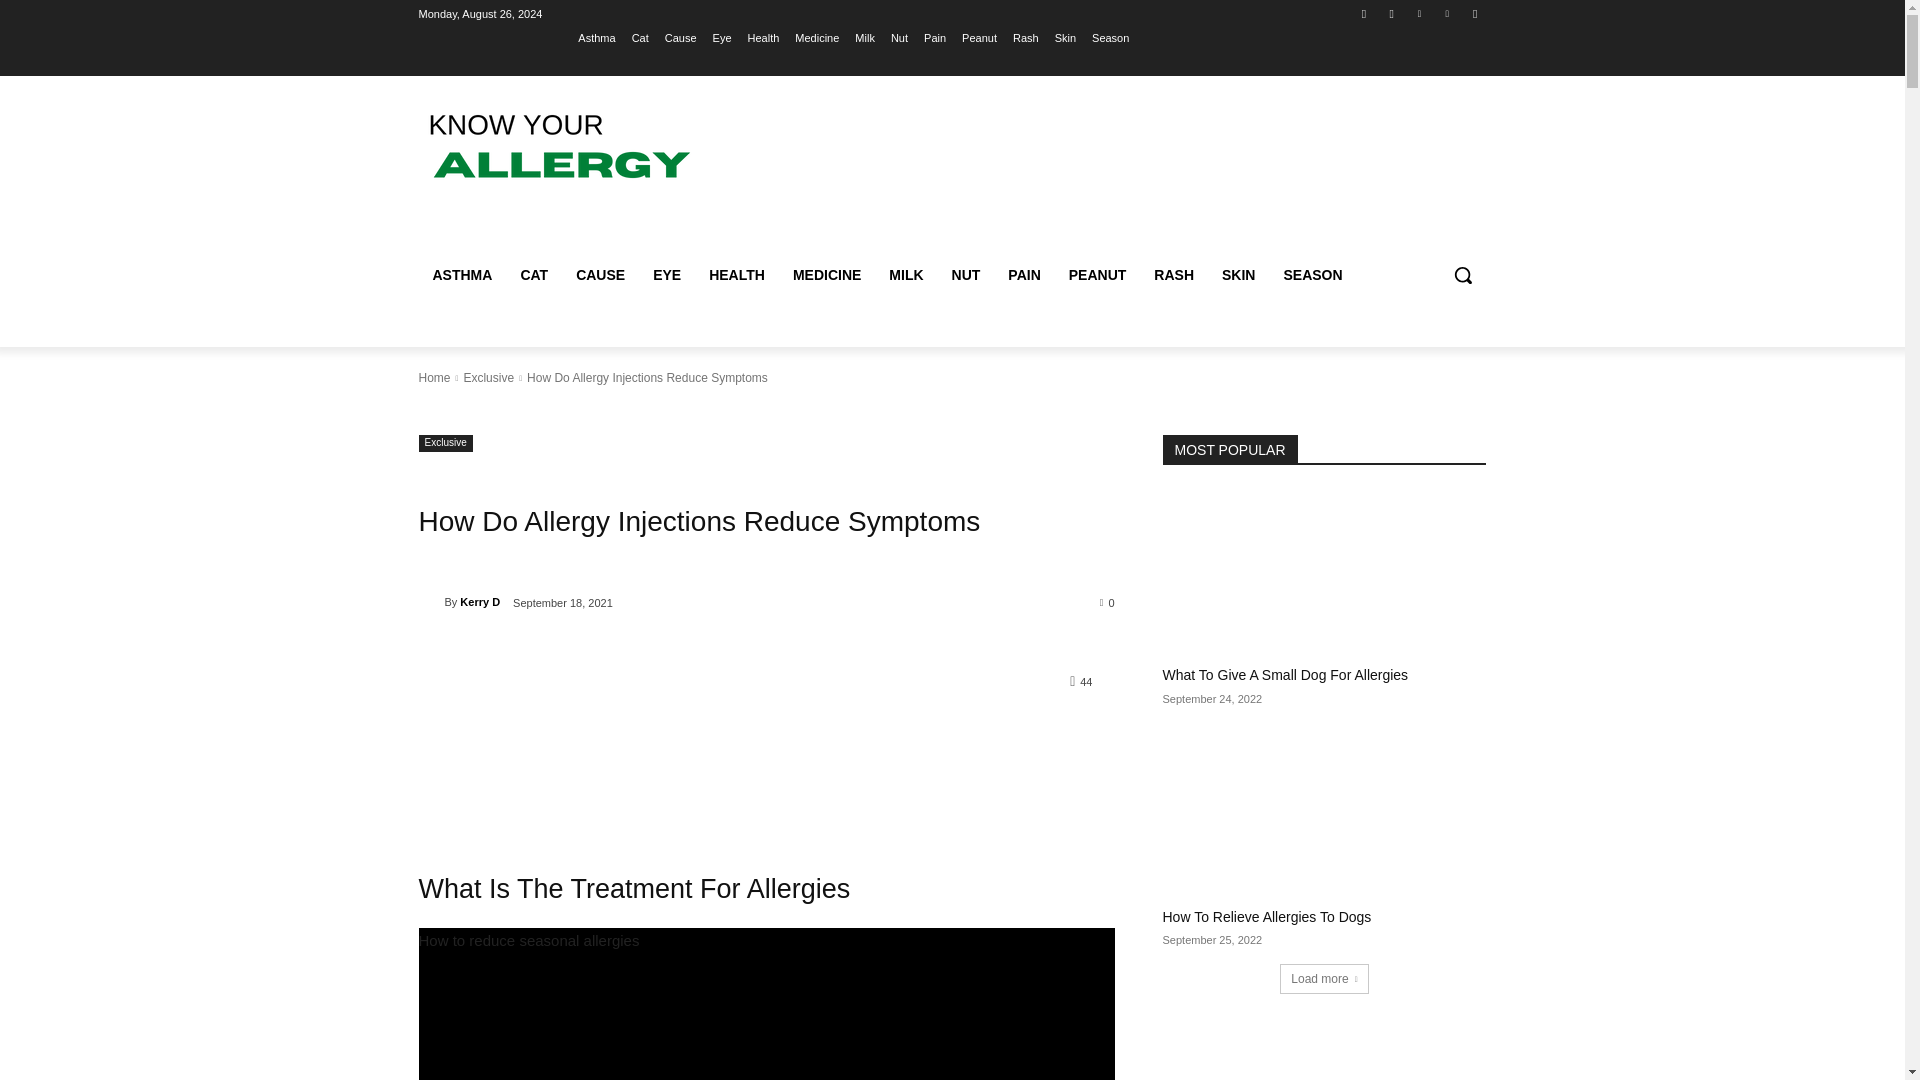 Image resolution: width=1920 pixels, height=1080 pixels. I want to click on Peanut, so click(978, 37).